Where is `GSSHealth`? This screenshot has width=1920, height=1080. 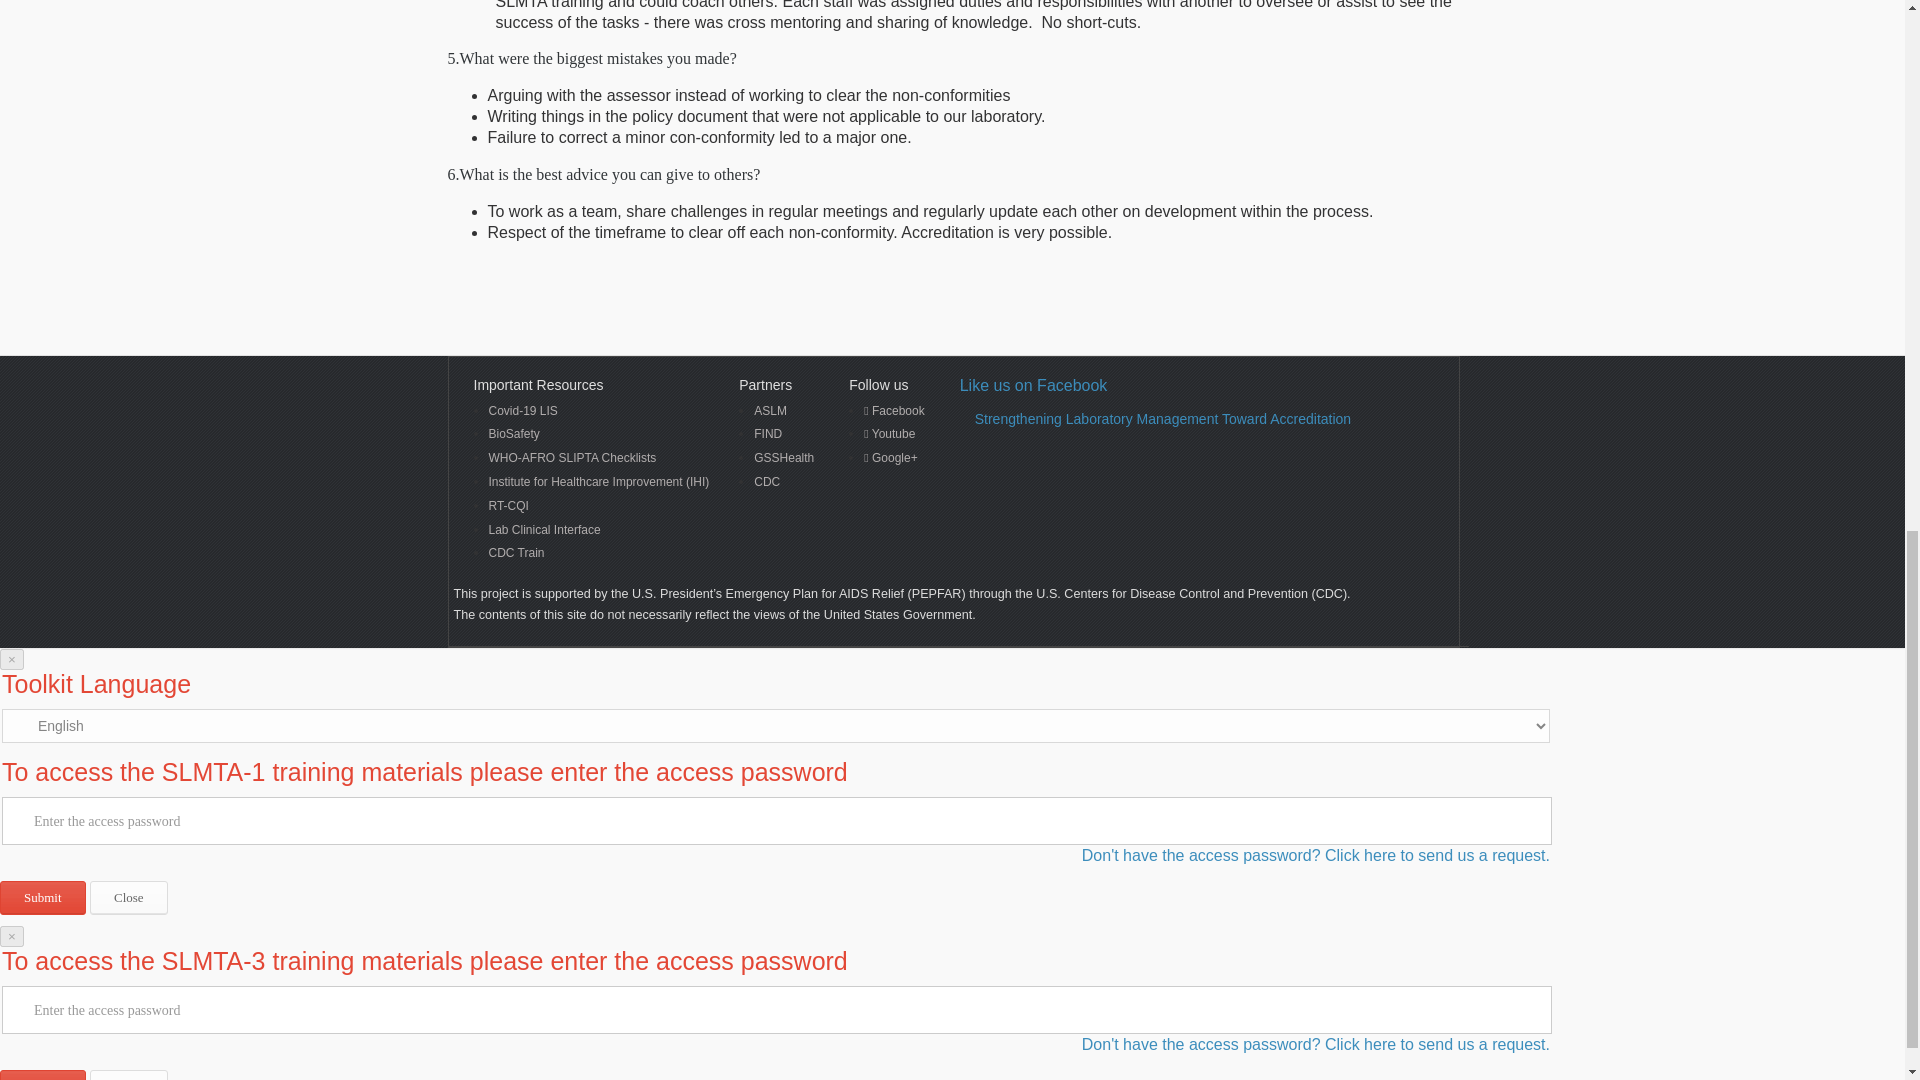
GSSHealth is located at coordinates (784, 458).